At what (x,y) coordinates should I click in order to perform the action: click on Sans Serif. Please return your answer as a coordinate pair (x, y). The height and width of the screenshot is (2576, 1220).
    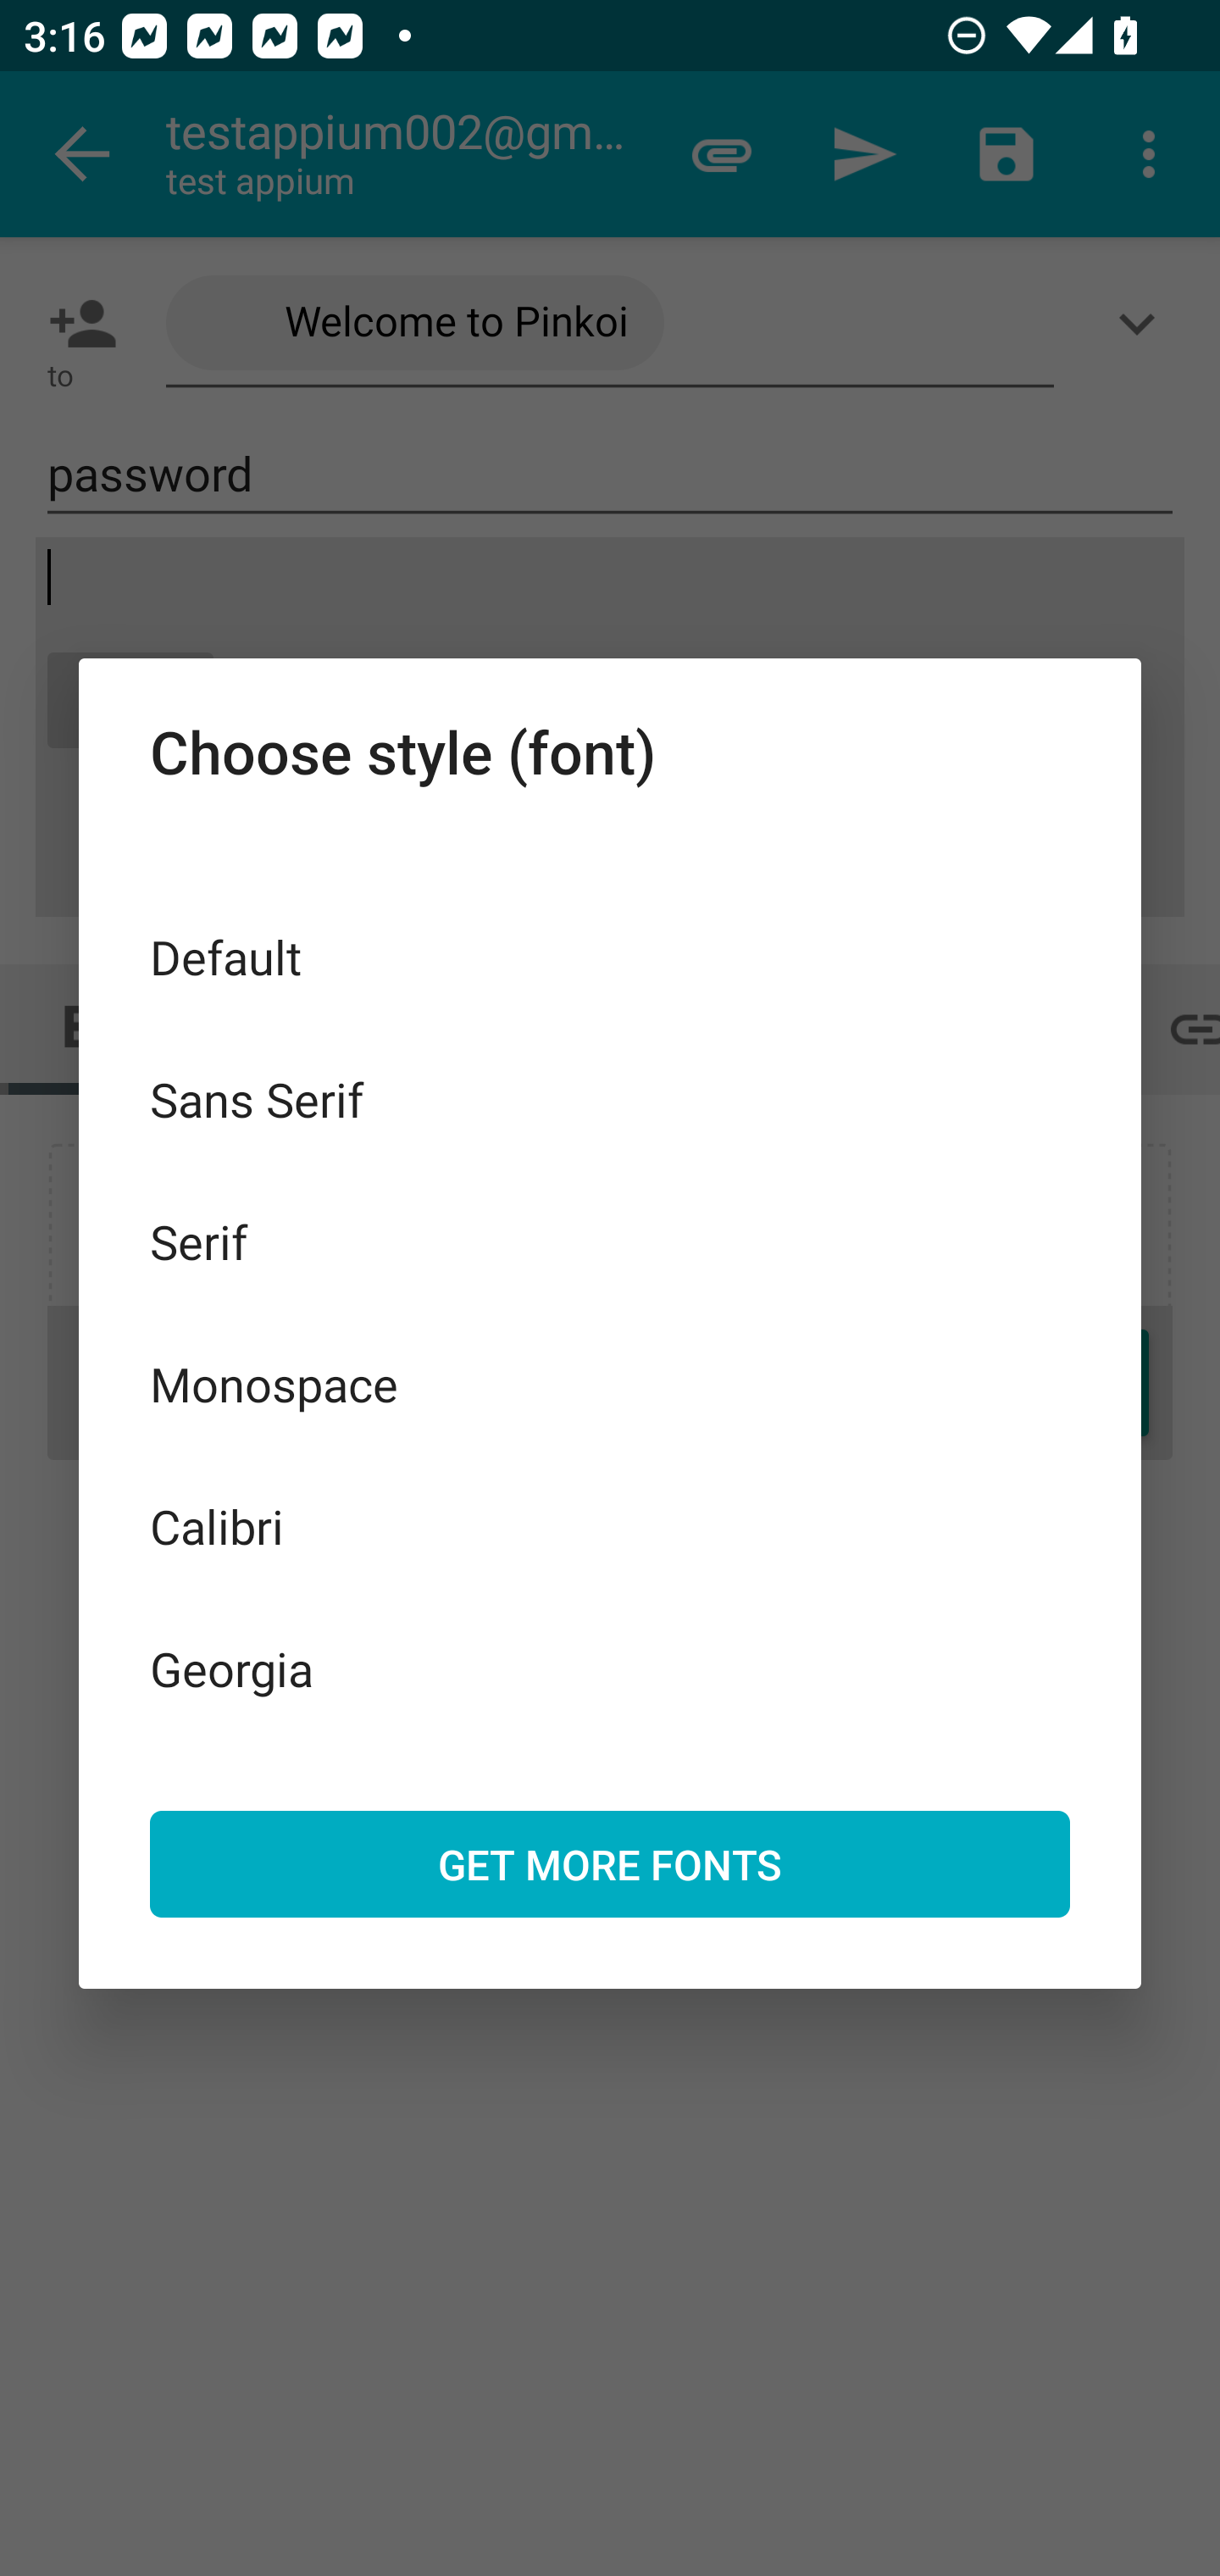
    Looking at the image, I should click on (610, 1098).